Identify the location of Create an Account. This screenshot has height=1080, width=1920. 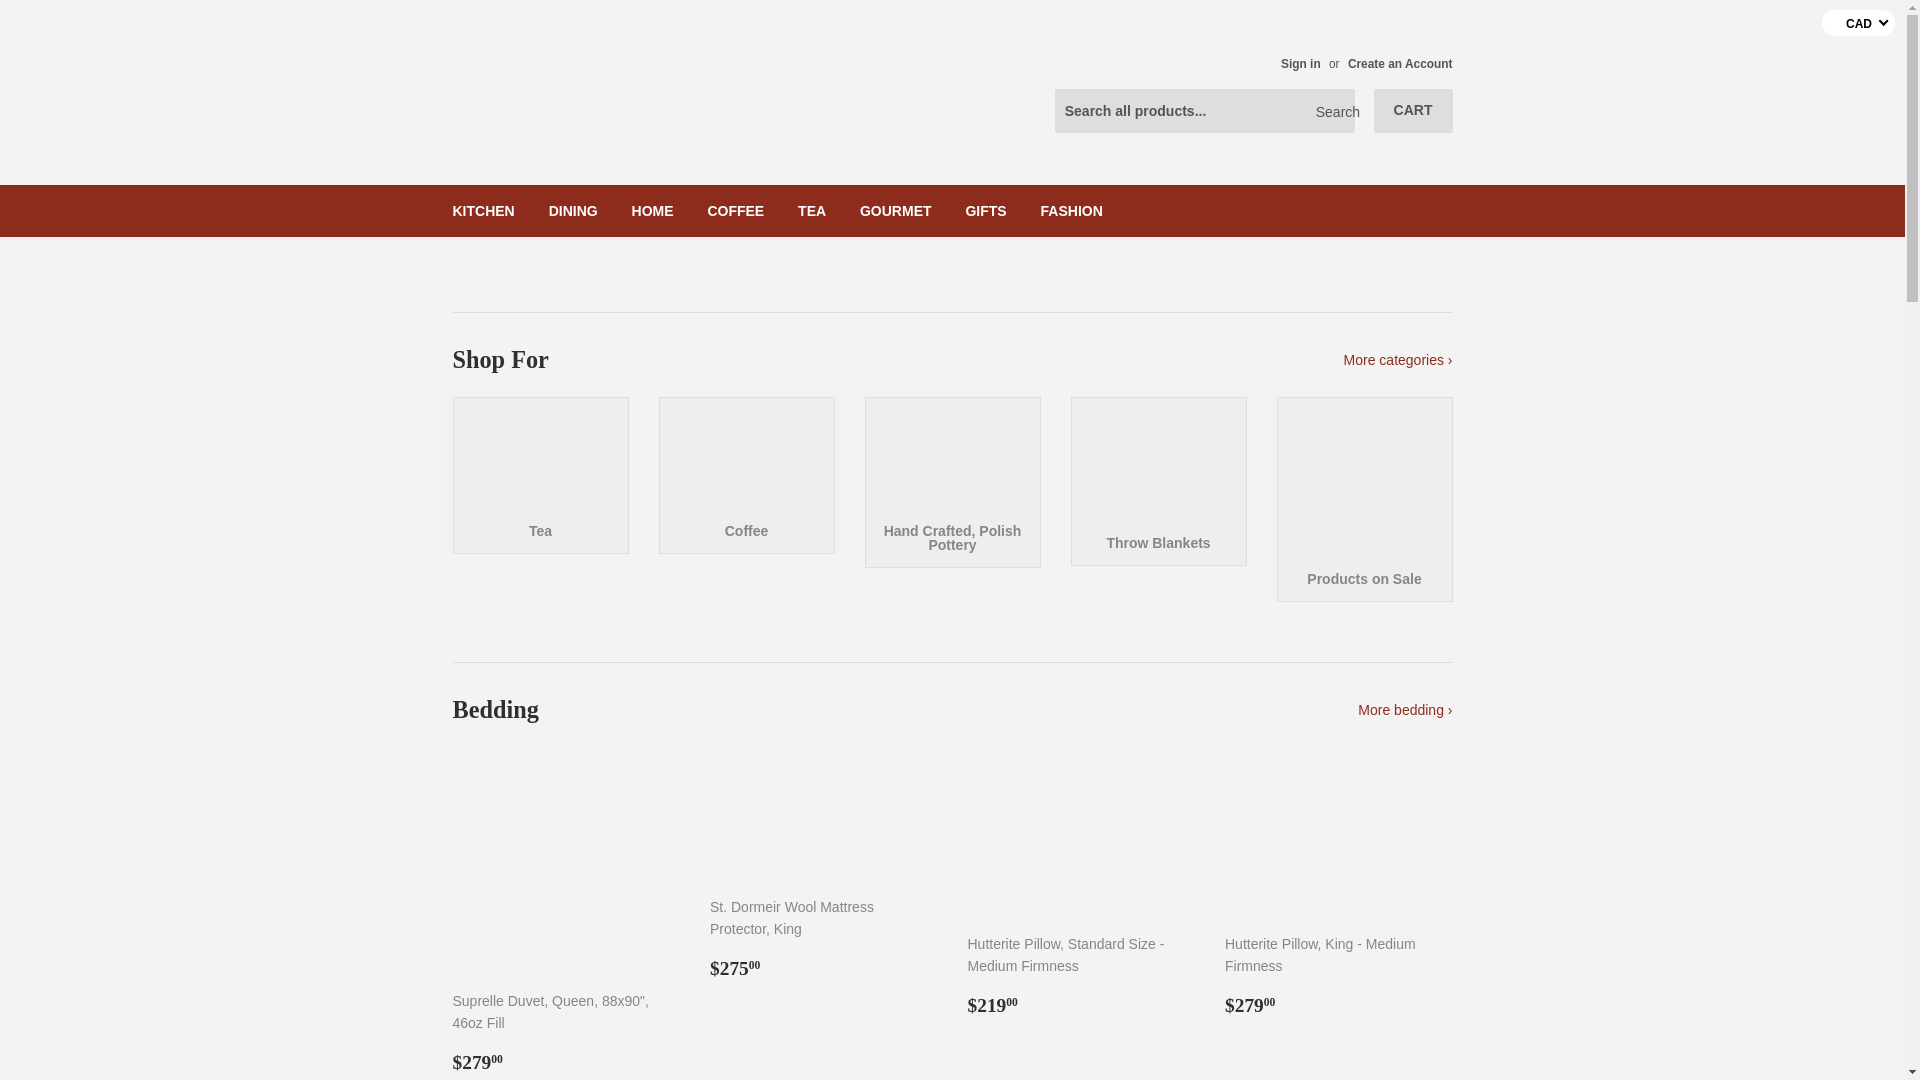
(1400, 64).